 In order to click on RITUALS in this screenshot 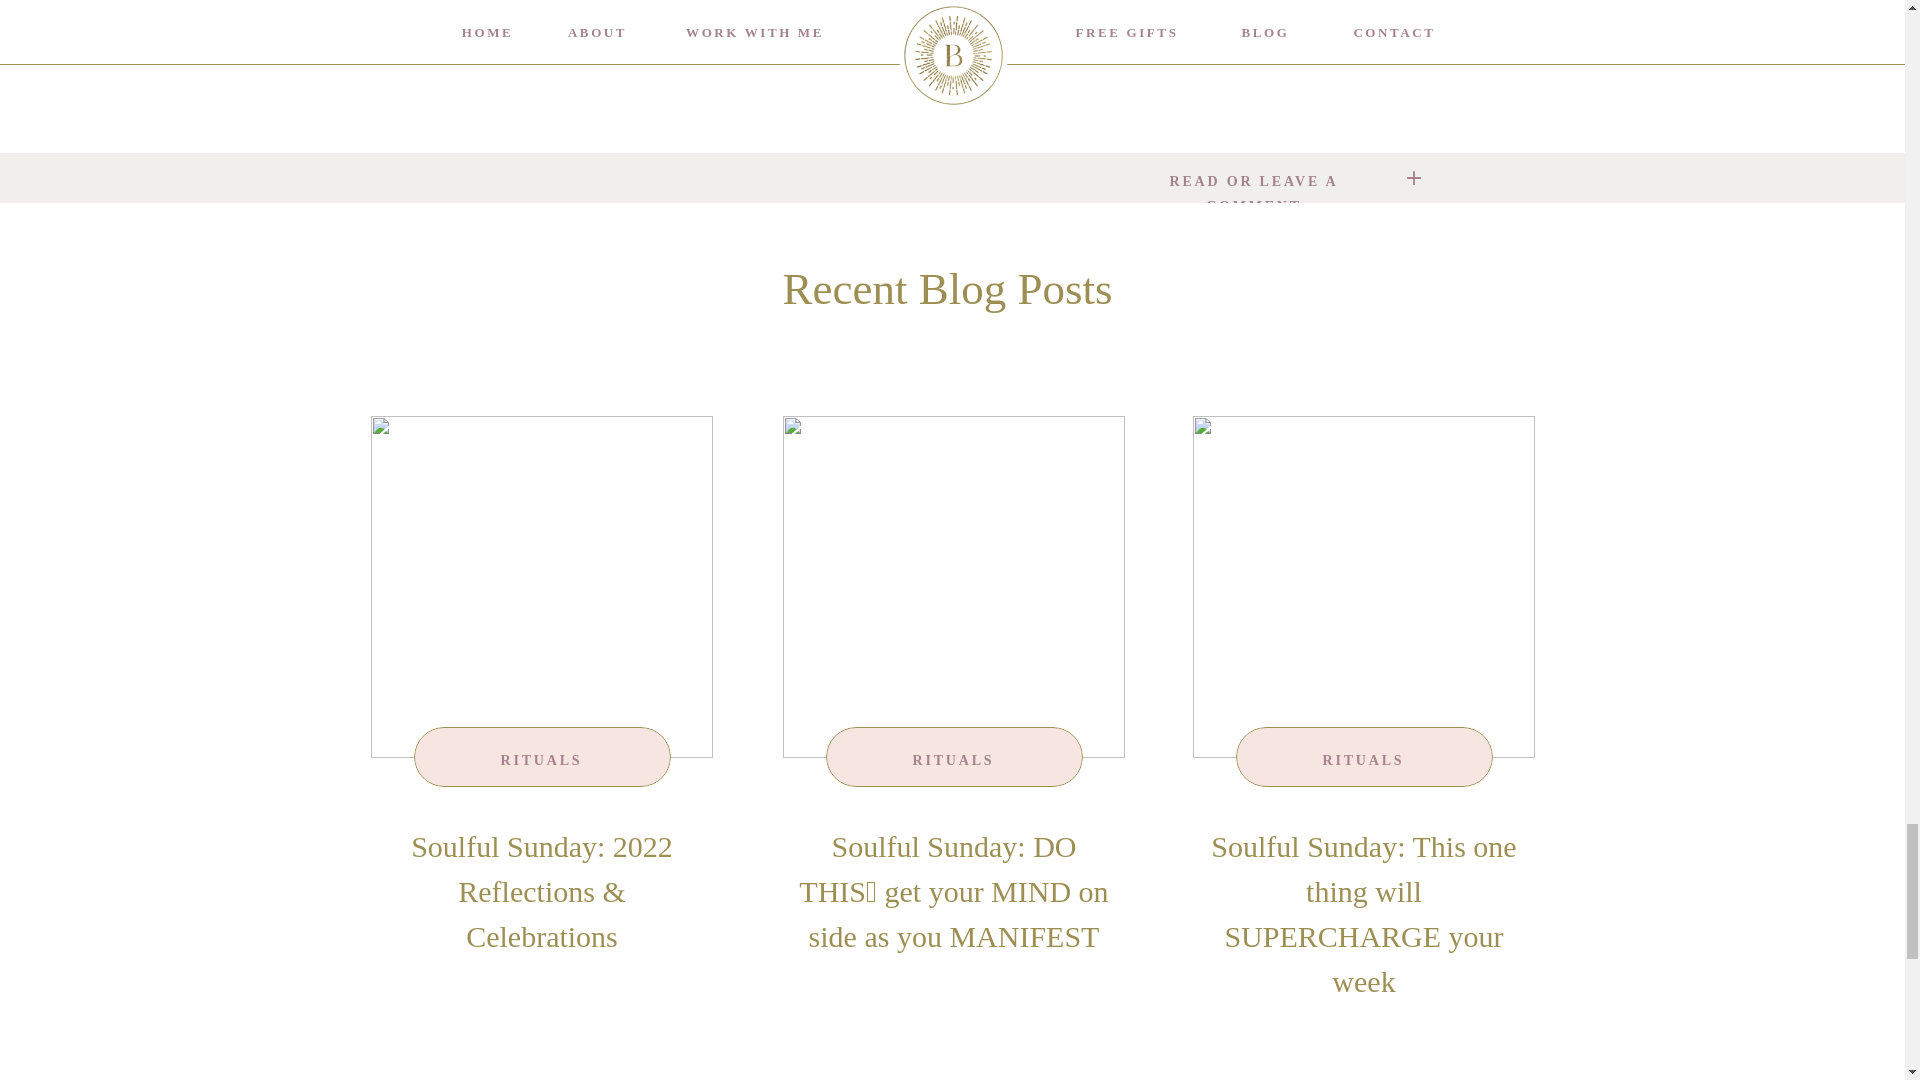, I will do `click(542, 760)`.